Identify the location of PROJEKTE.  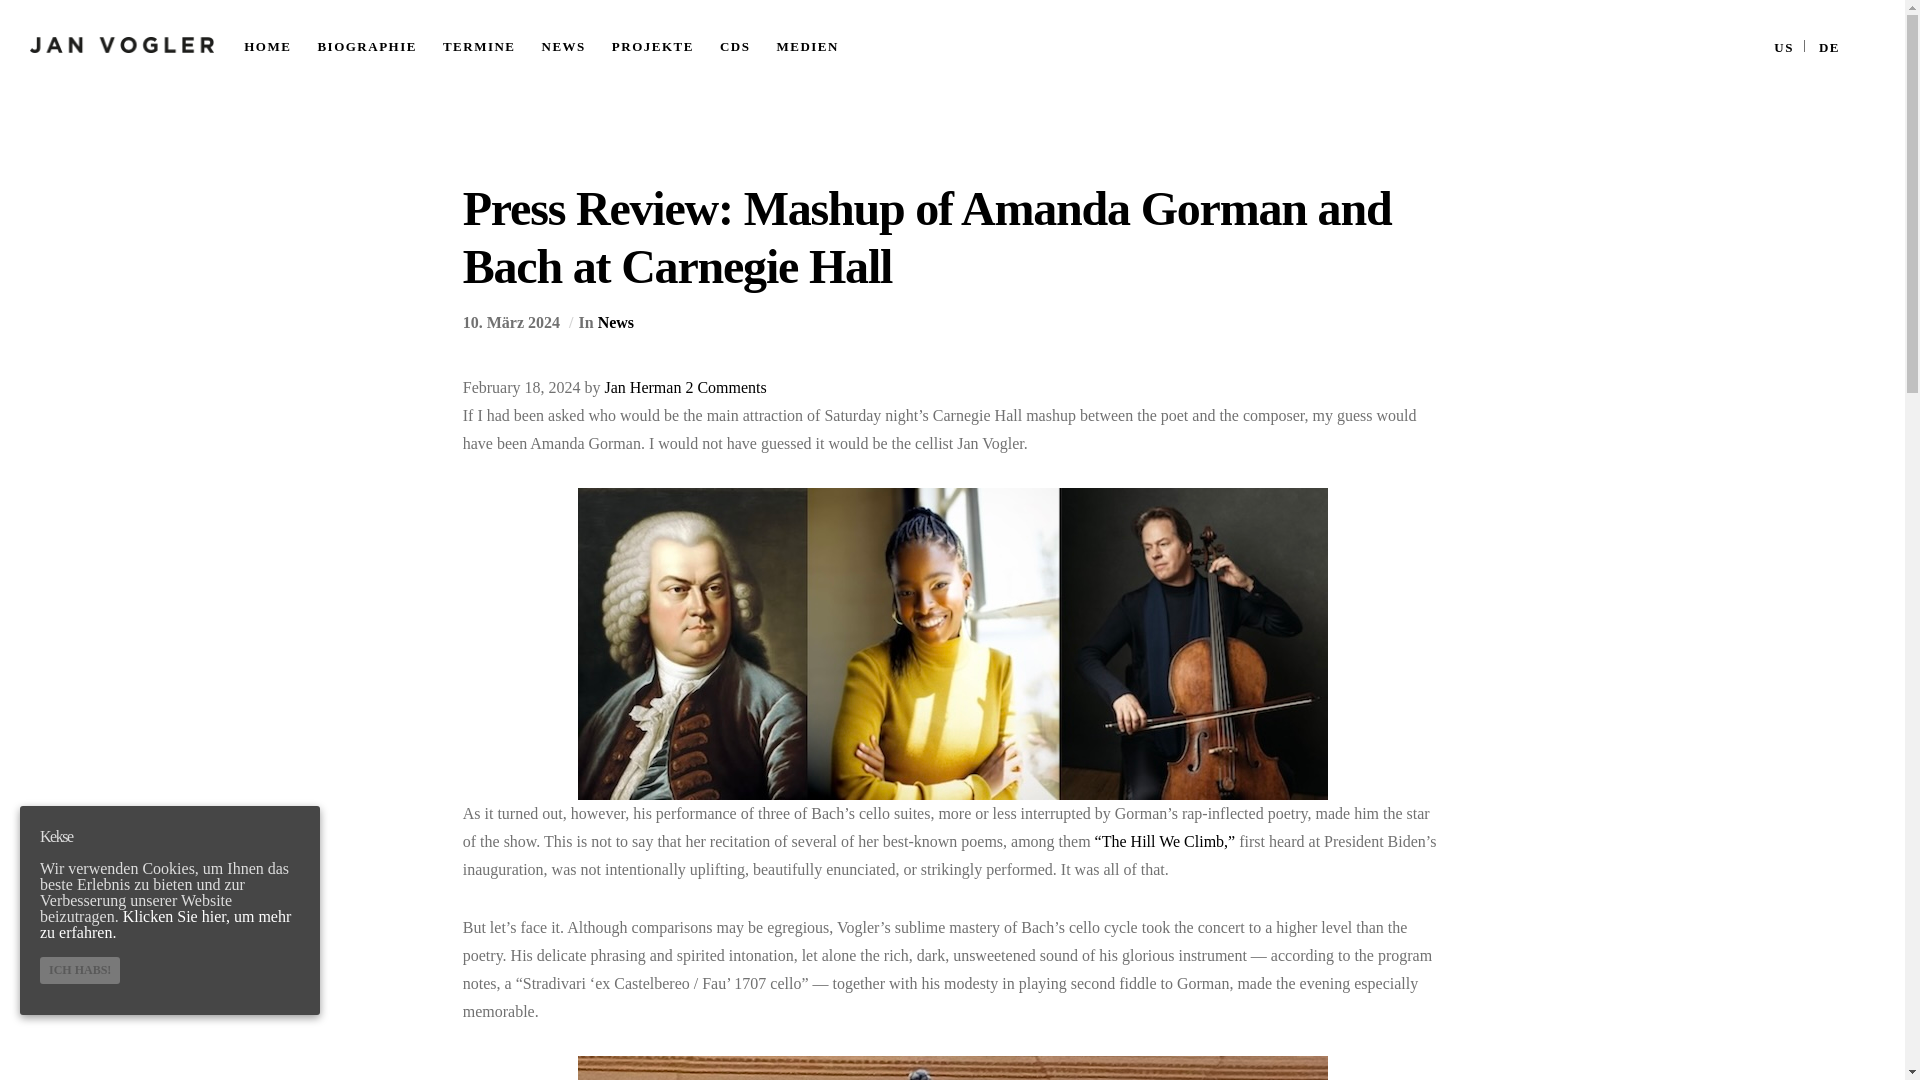
(666, 44).